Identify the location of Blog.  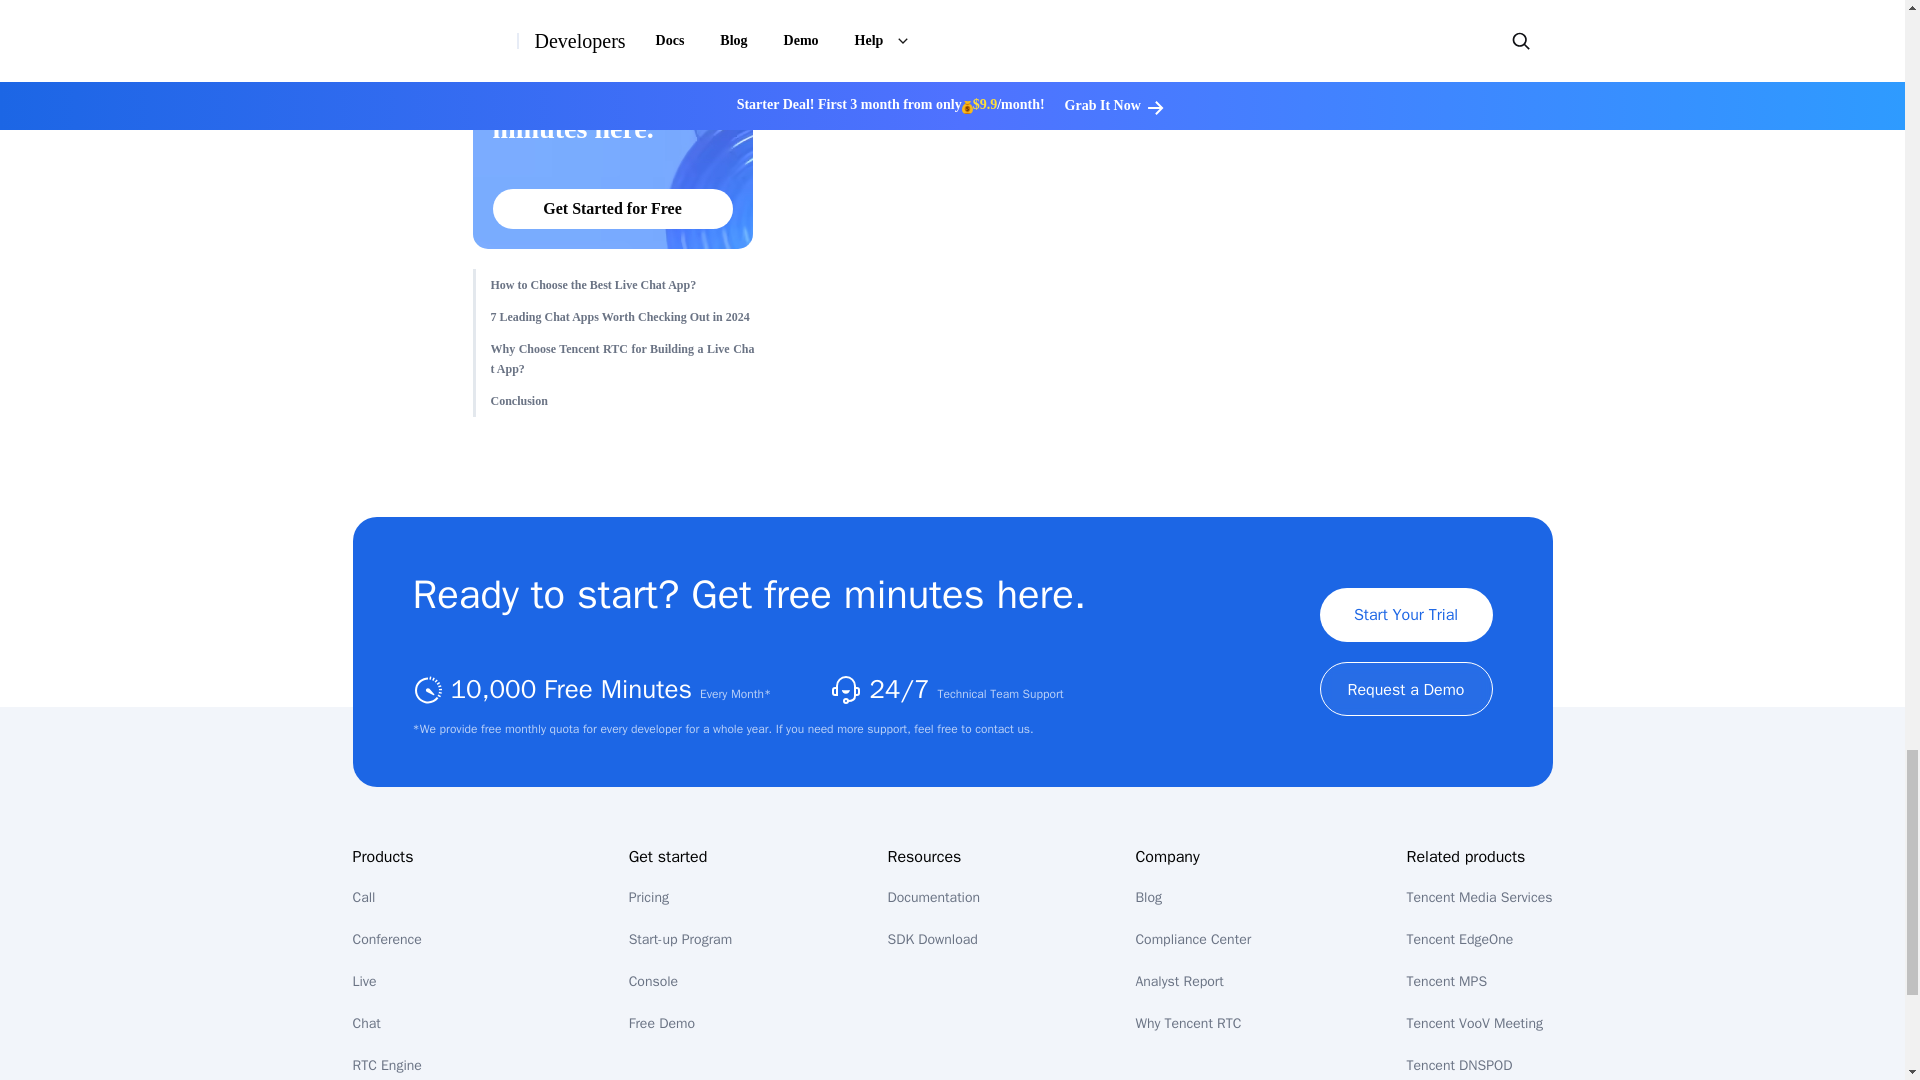
(1448, 982).